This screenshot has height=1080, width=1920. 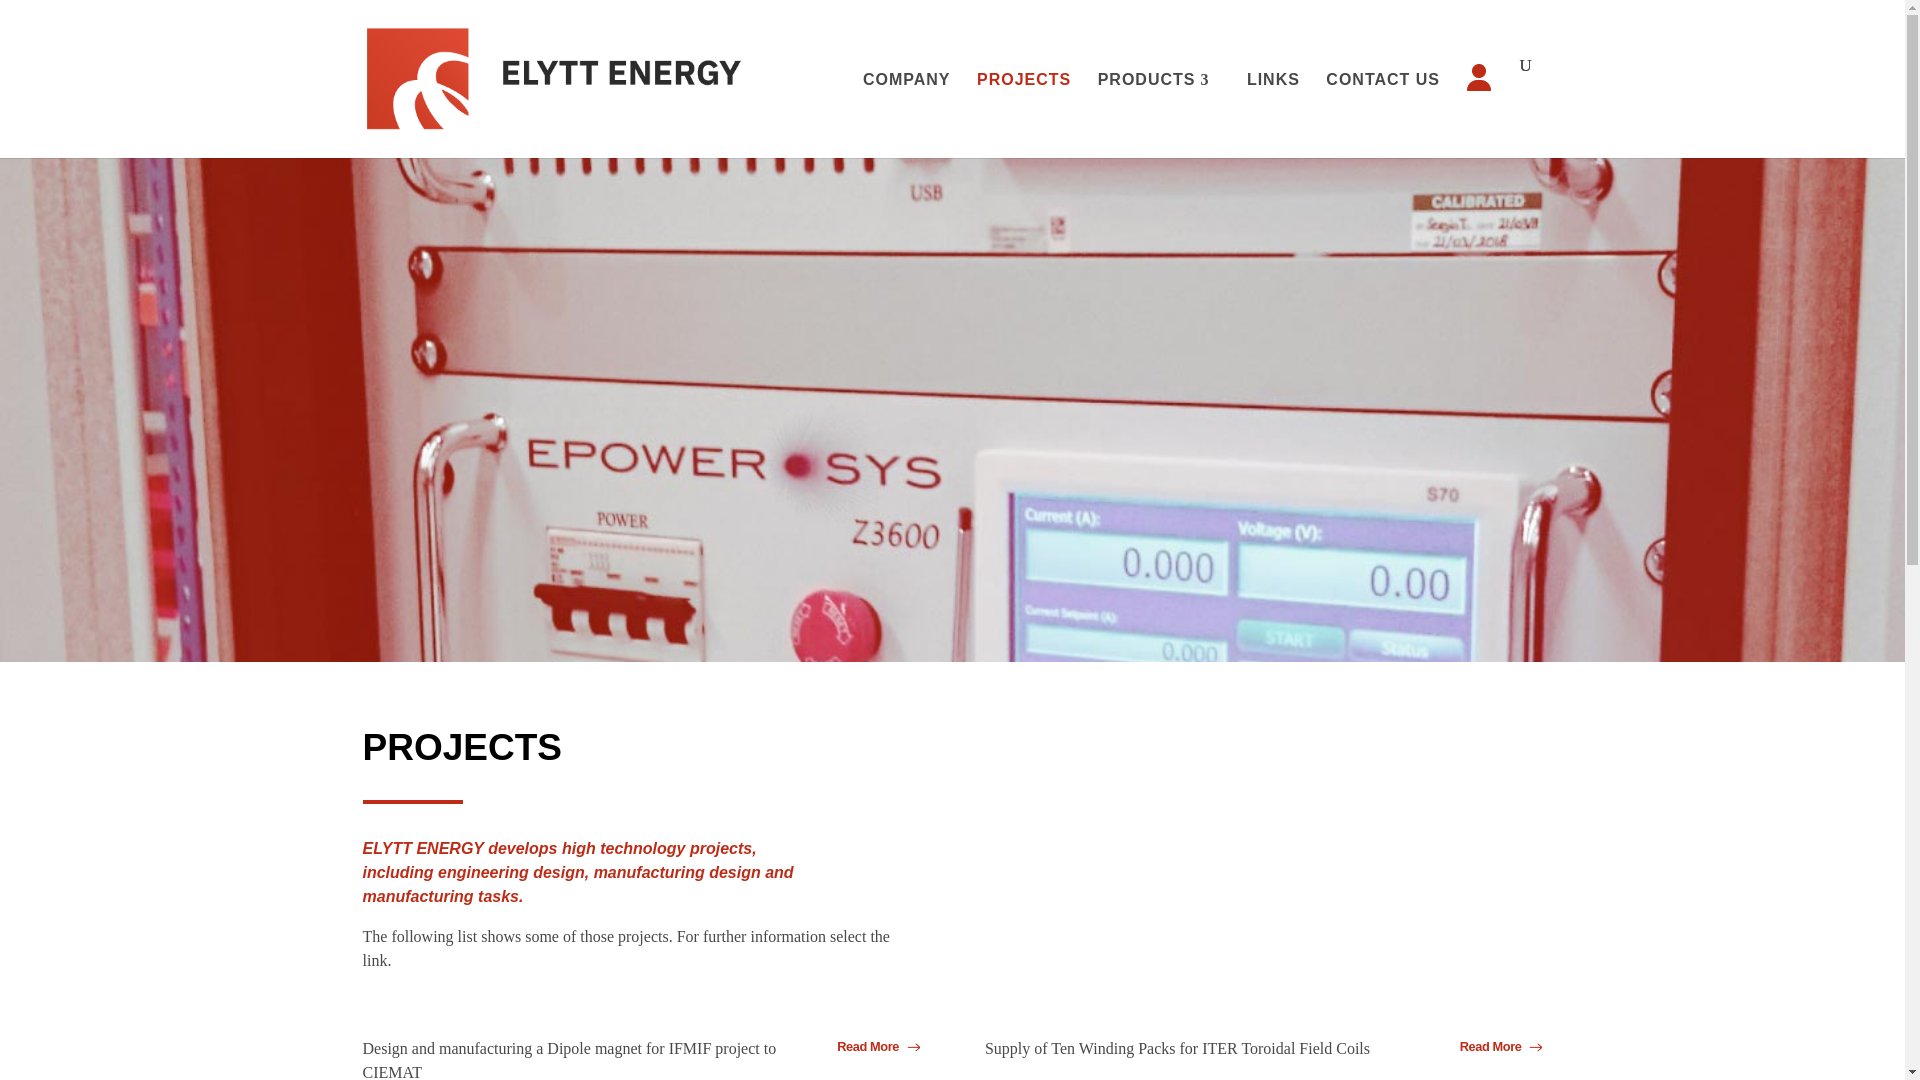 What do you see at coordinates (1160, 107) in the screenshot?
I see `PRODUCTS` at bounding box center [1160, 107].